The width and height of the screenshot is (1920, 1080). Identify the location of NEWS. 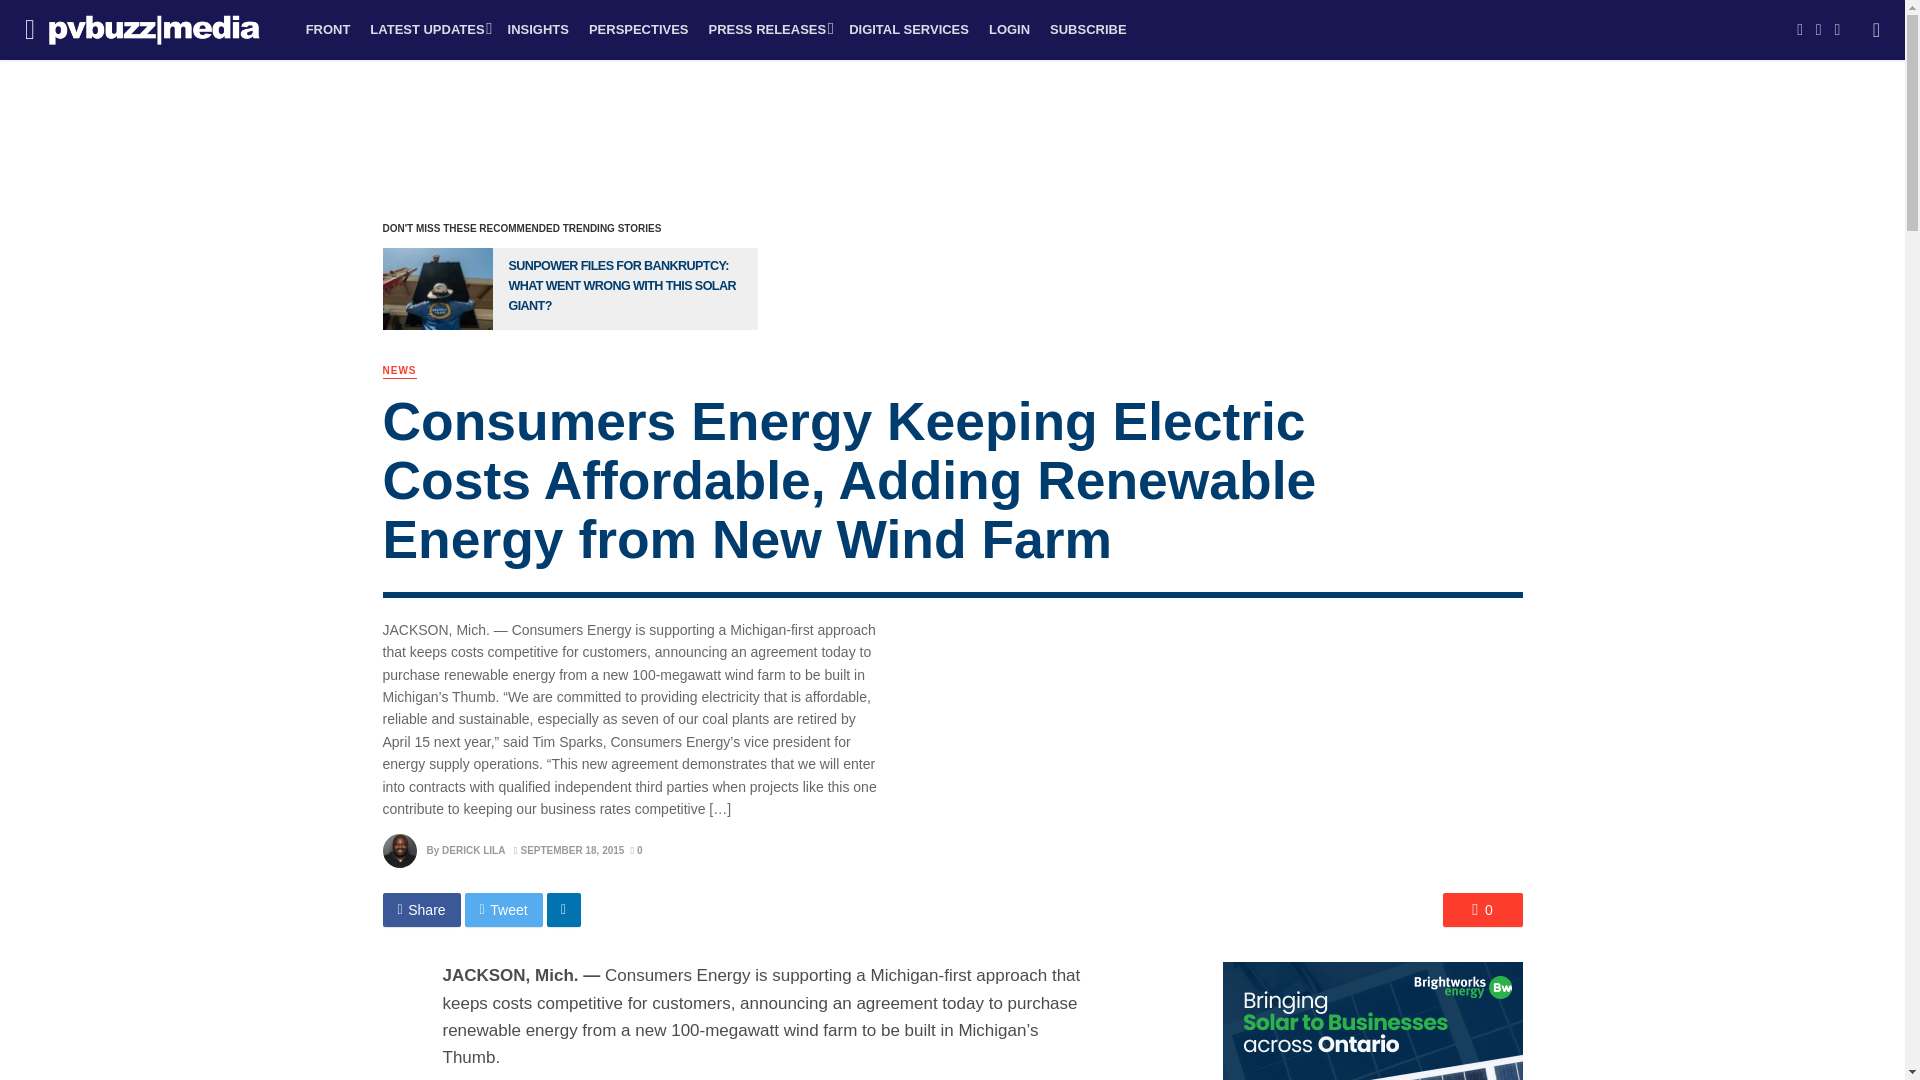
(399, 371).